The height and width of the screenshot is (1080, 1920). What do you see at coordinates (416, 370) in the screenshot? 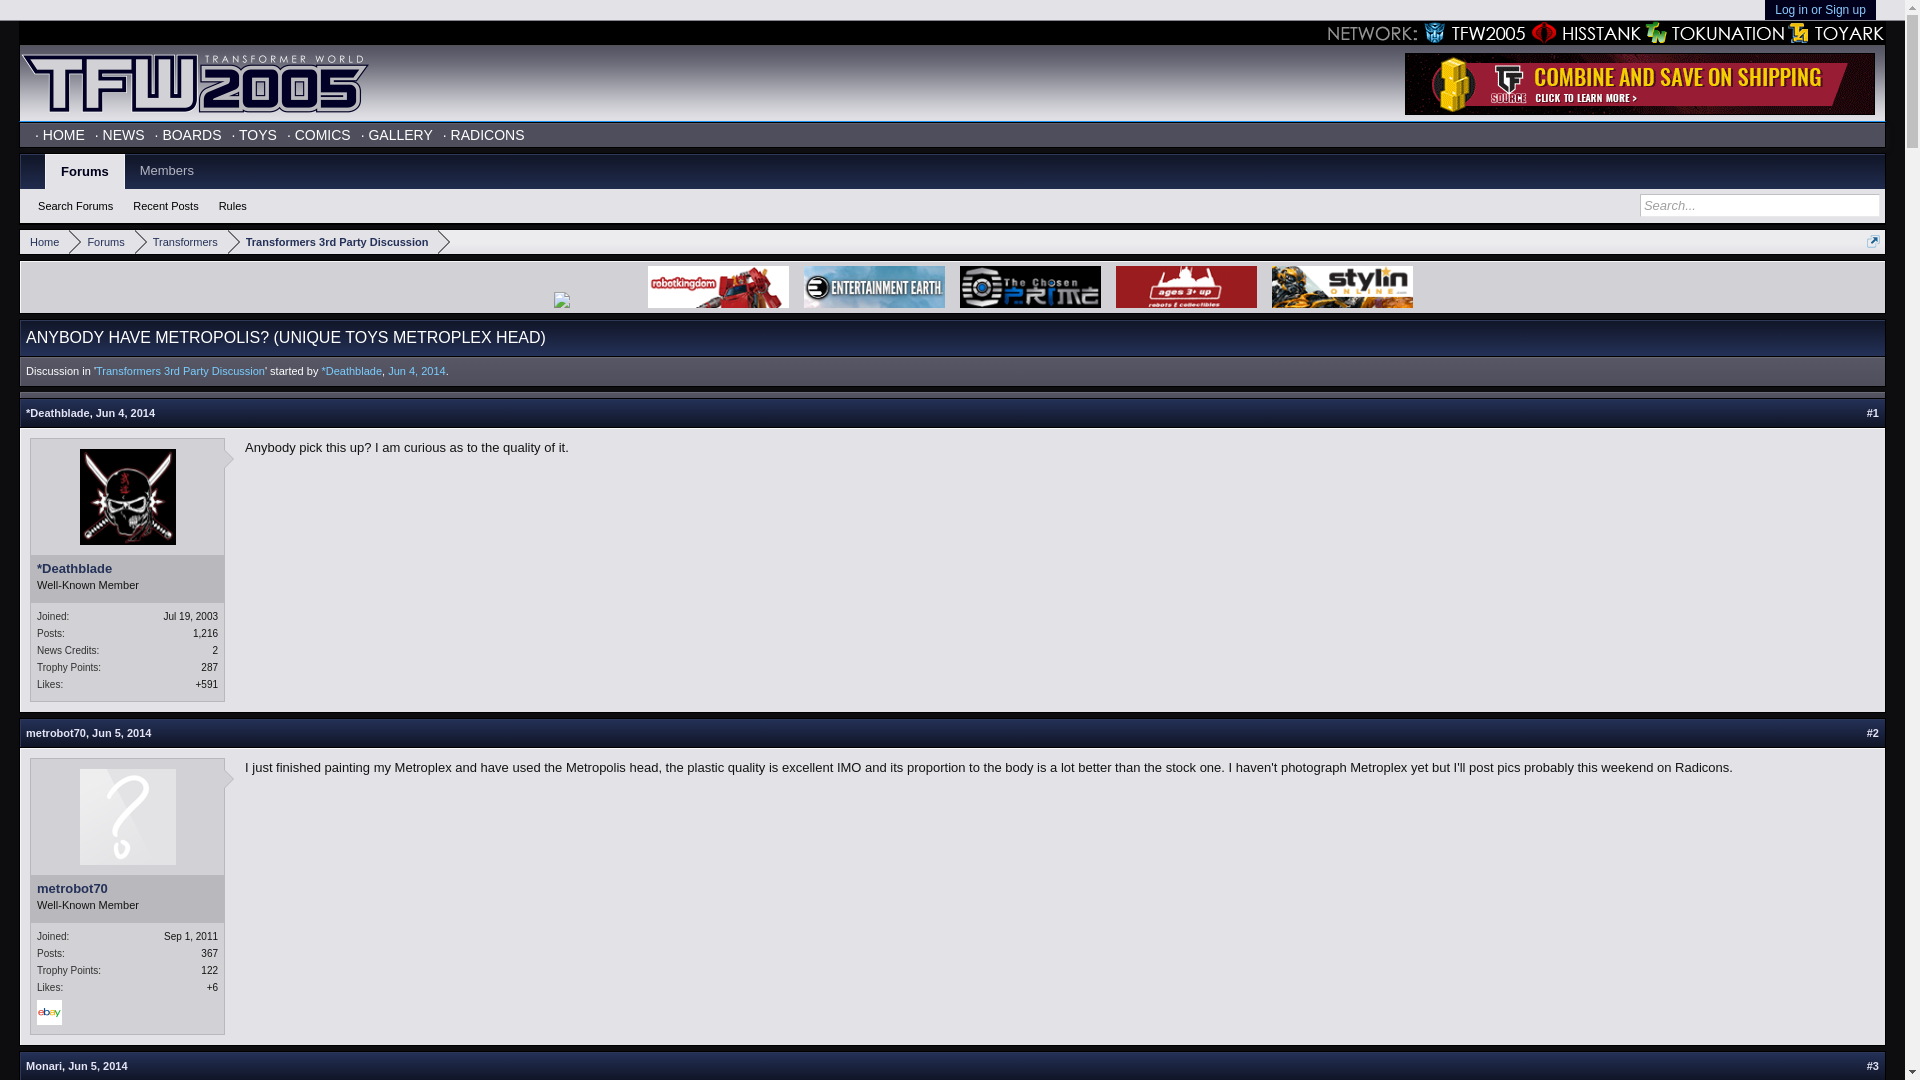
I see `Jun 4, 2014` at bounding box center [416, 370].